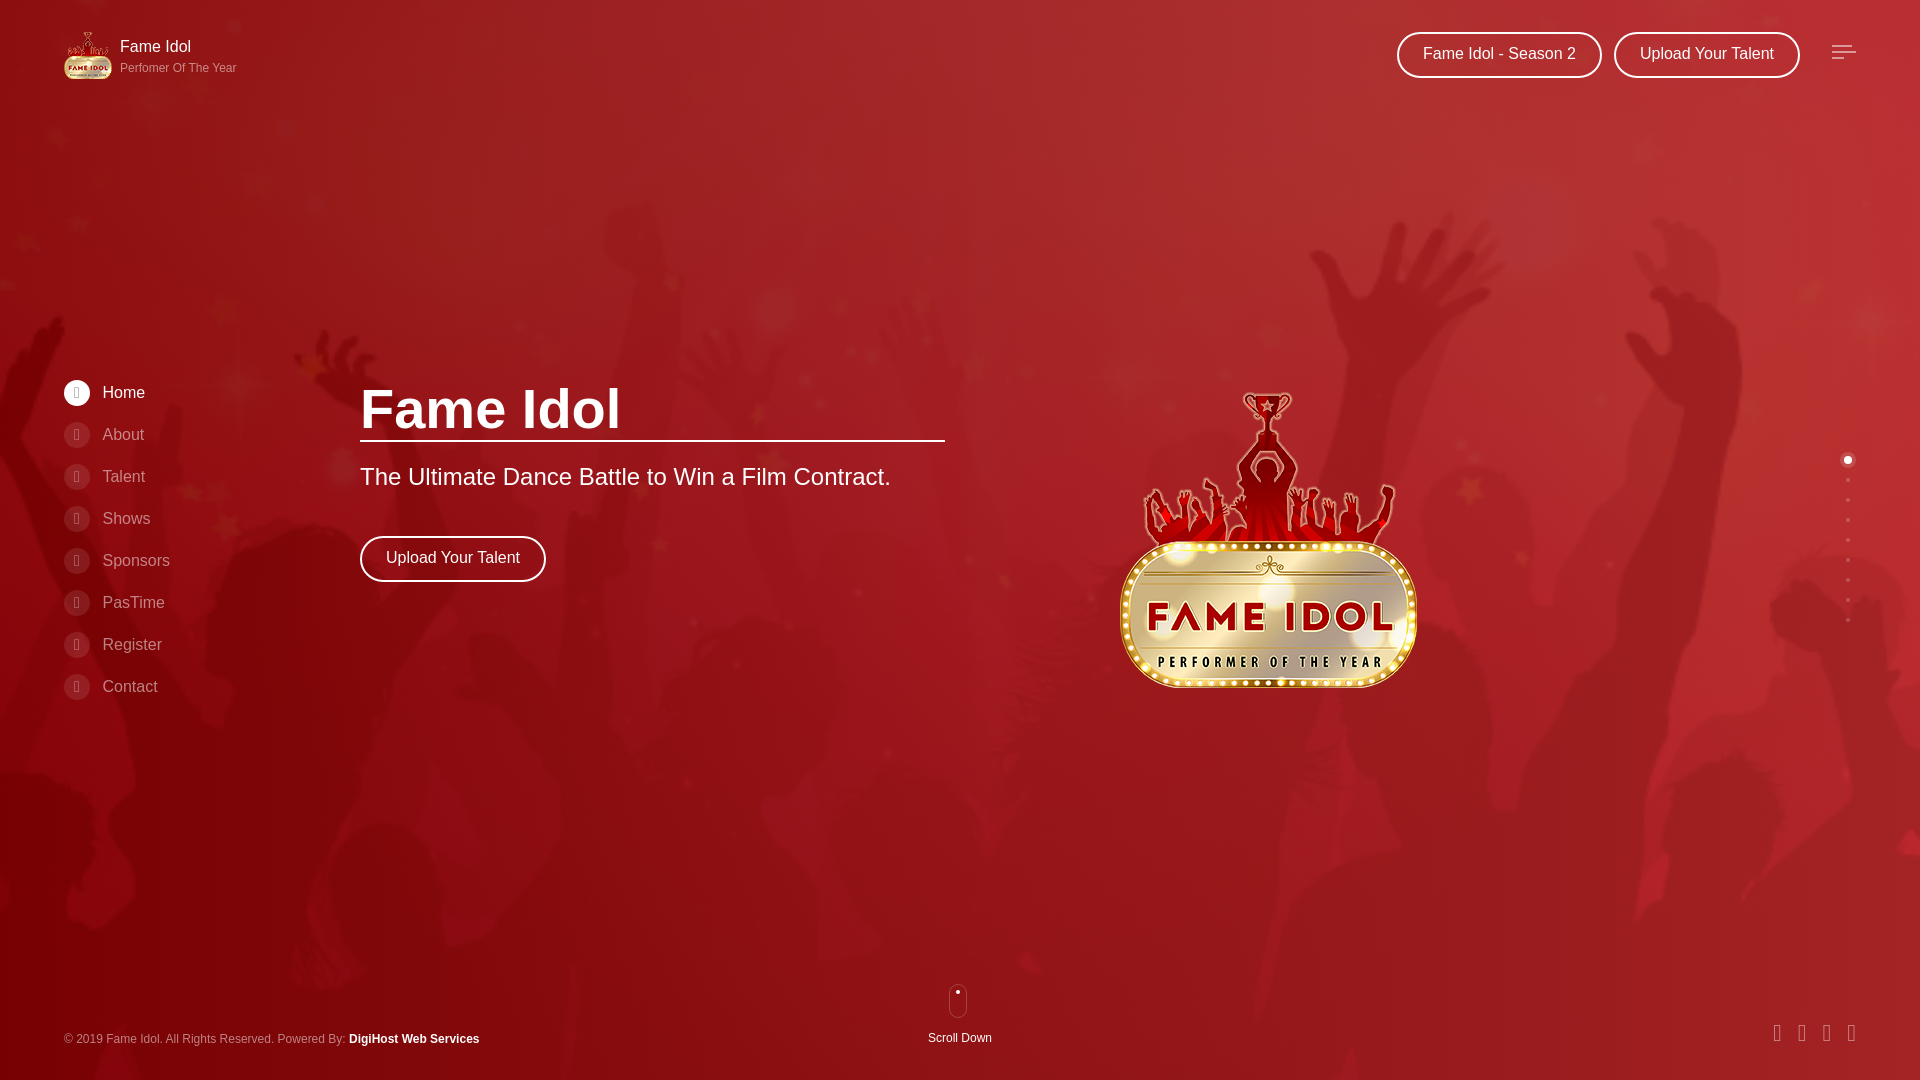 The width and height of the screenshot is (1920, 1080). What do you see at coordinates (104, 476) in the screenshot?
I see `Register` at bounding box center [104, 476].